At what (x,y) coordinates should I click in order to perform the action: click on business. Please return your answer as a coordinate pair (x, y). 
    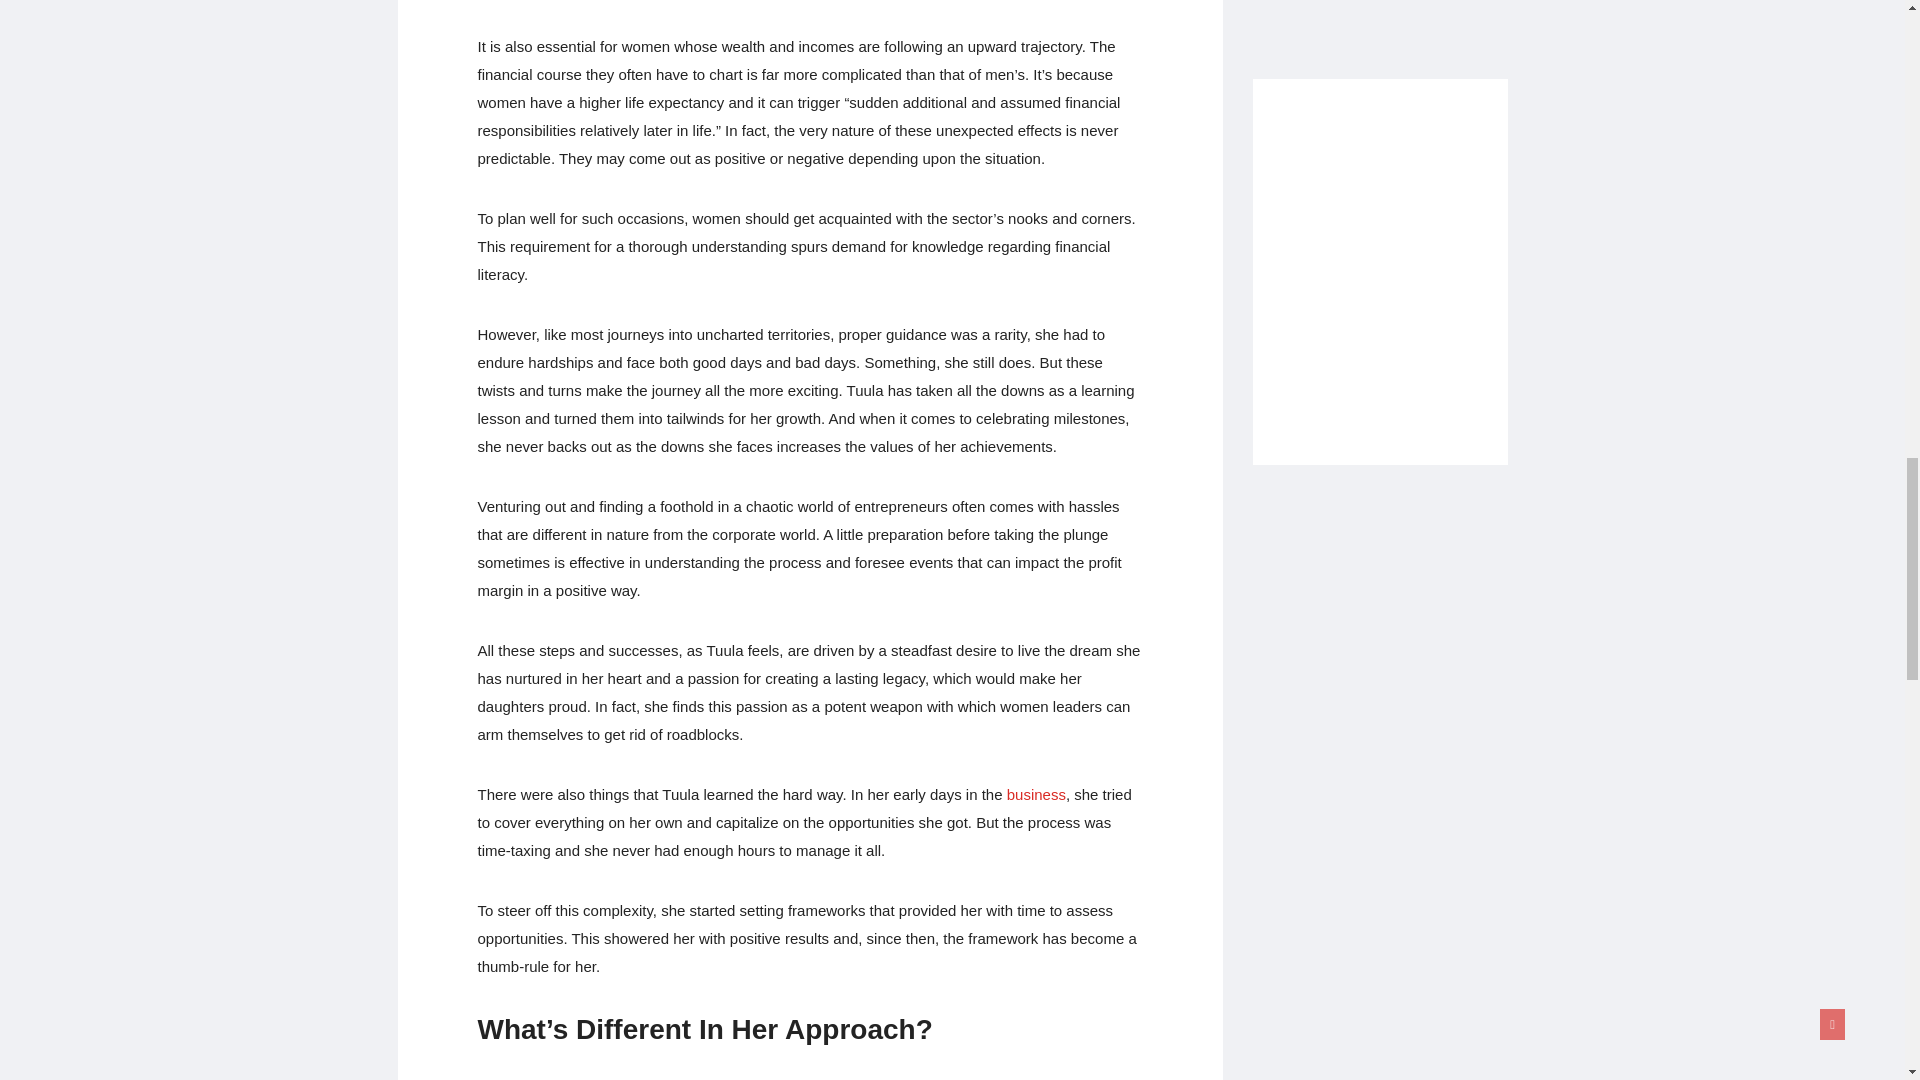
    Looking at the image, I should click on (1036, 794).